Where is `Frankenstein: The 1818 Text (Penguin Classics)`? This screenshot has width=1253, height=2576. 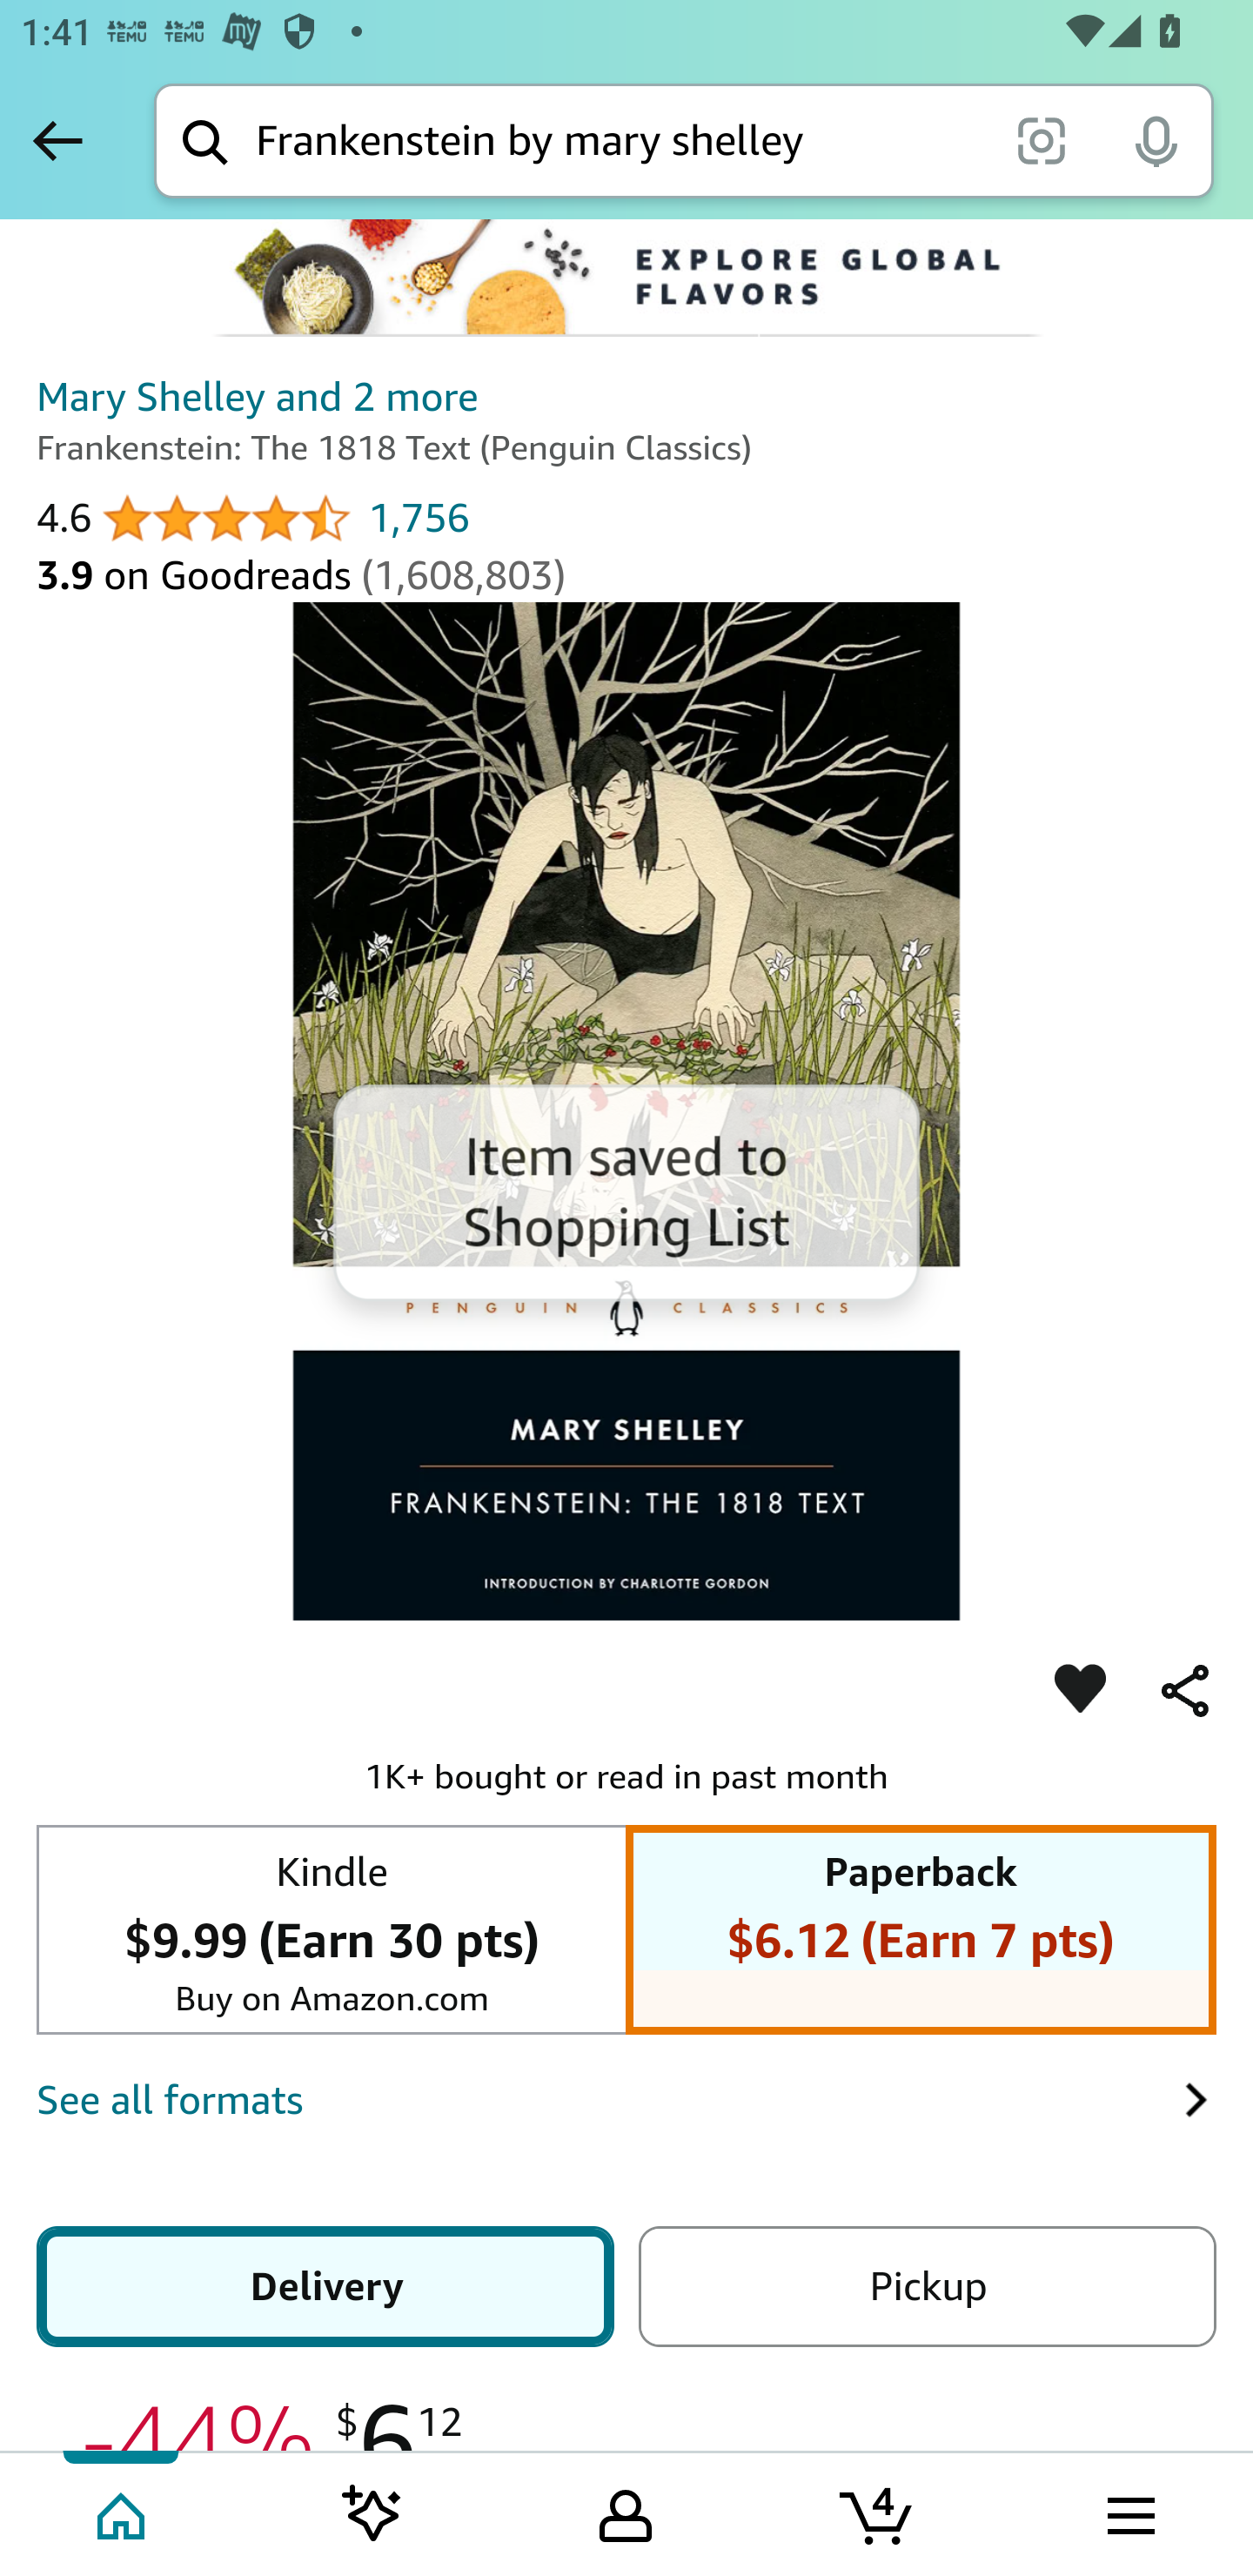 Frankenstein: The 1818 Text (Penguin Classics) is located at coordinates (626, 1110).